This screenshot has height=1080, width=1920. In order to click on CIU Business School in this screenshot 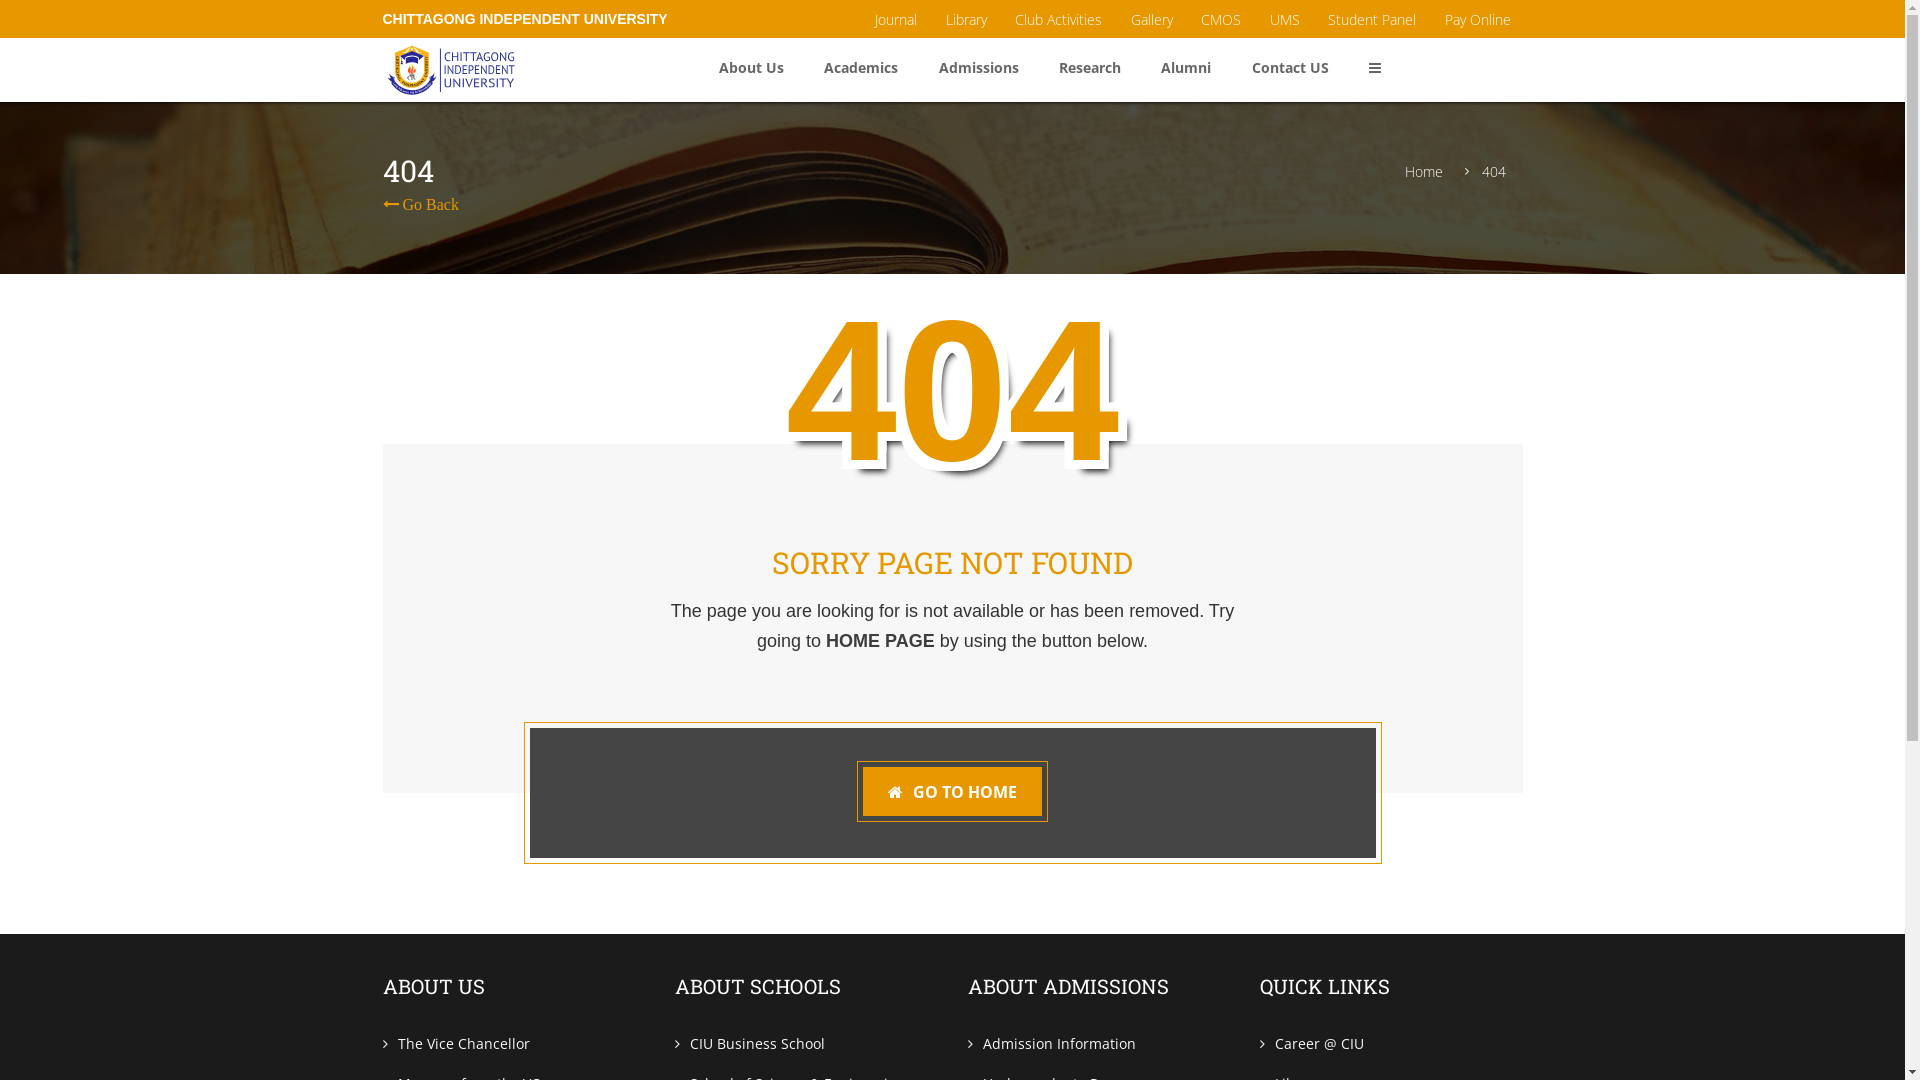, I will do `click(750, 1044)`.